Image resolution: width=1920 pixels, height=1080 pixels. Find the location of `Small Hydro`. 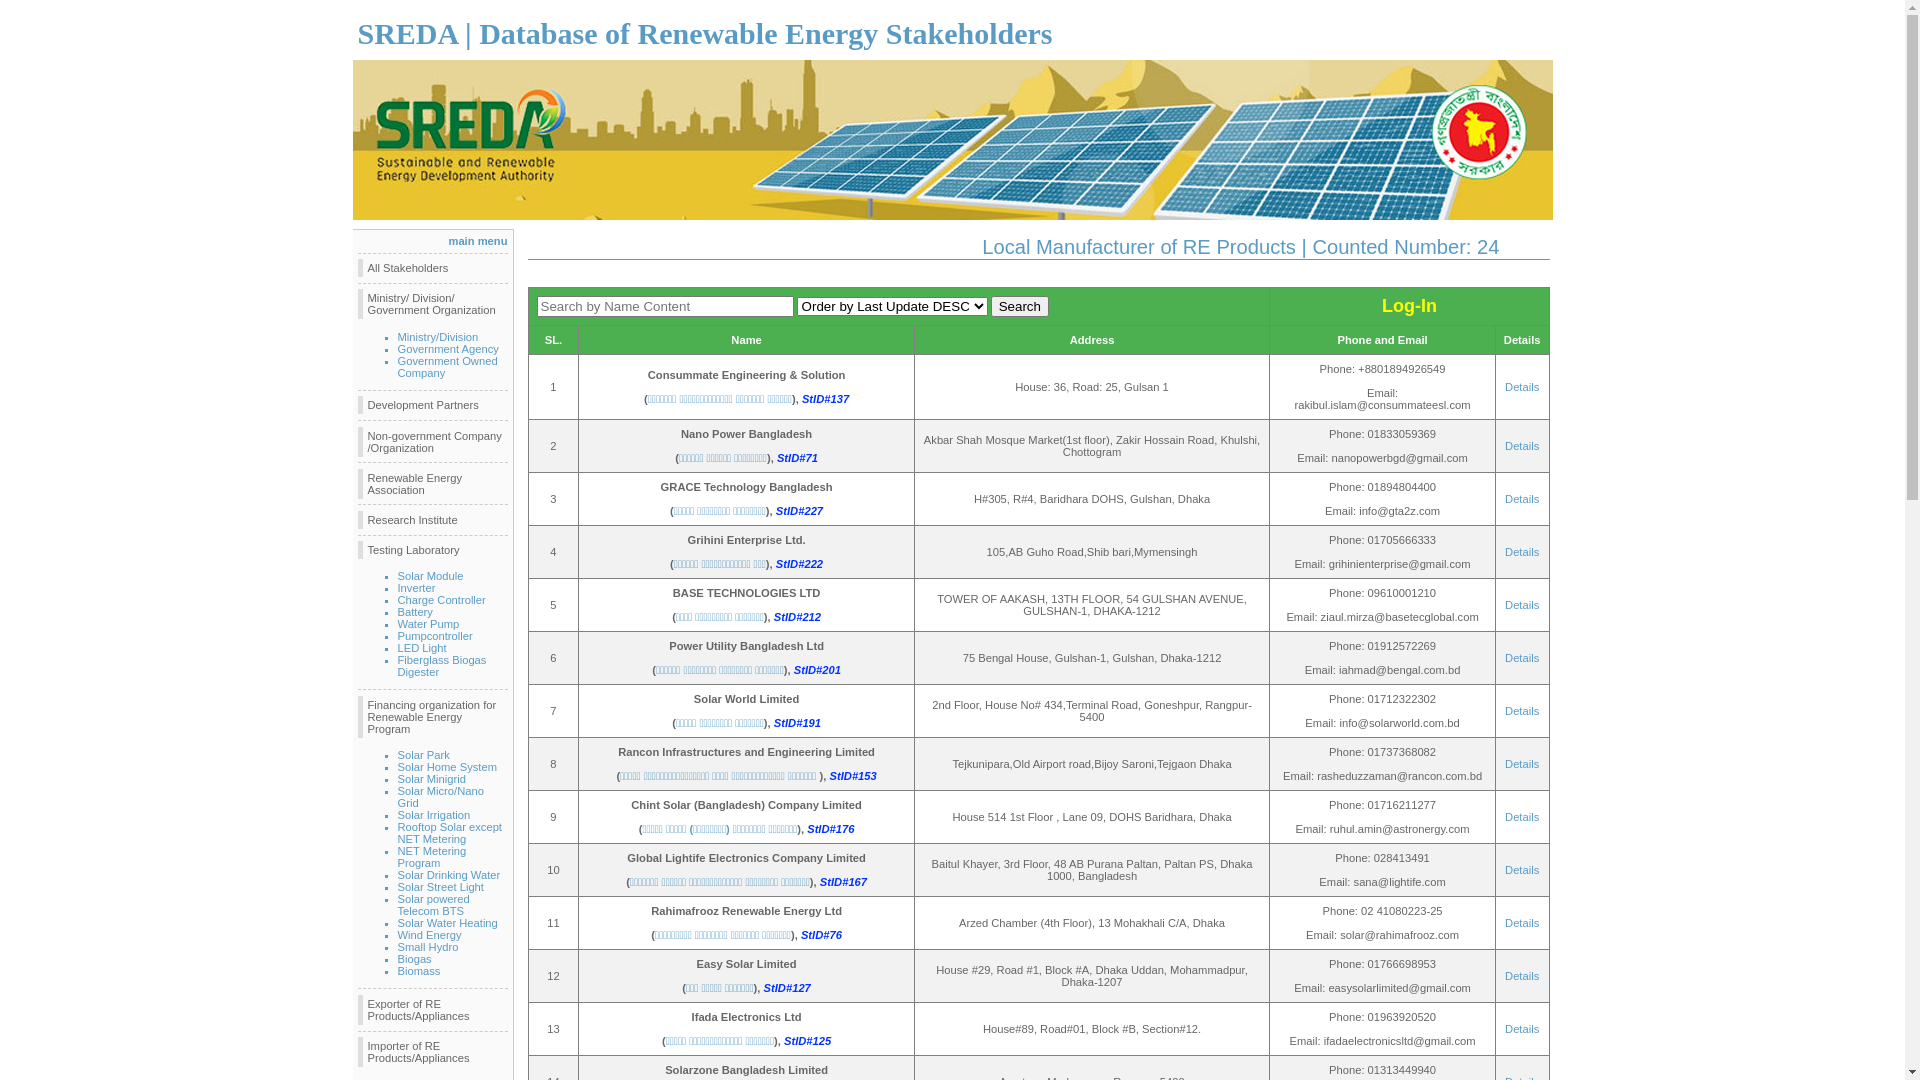

Small Hydro is located at coordinates (428, 947).